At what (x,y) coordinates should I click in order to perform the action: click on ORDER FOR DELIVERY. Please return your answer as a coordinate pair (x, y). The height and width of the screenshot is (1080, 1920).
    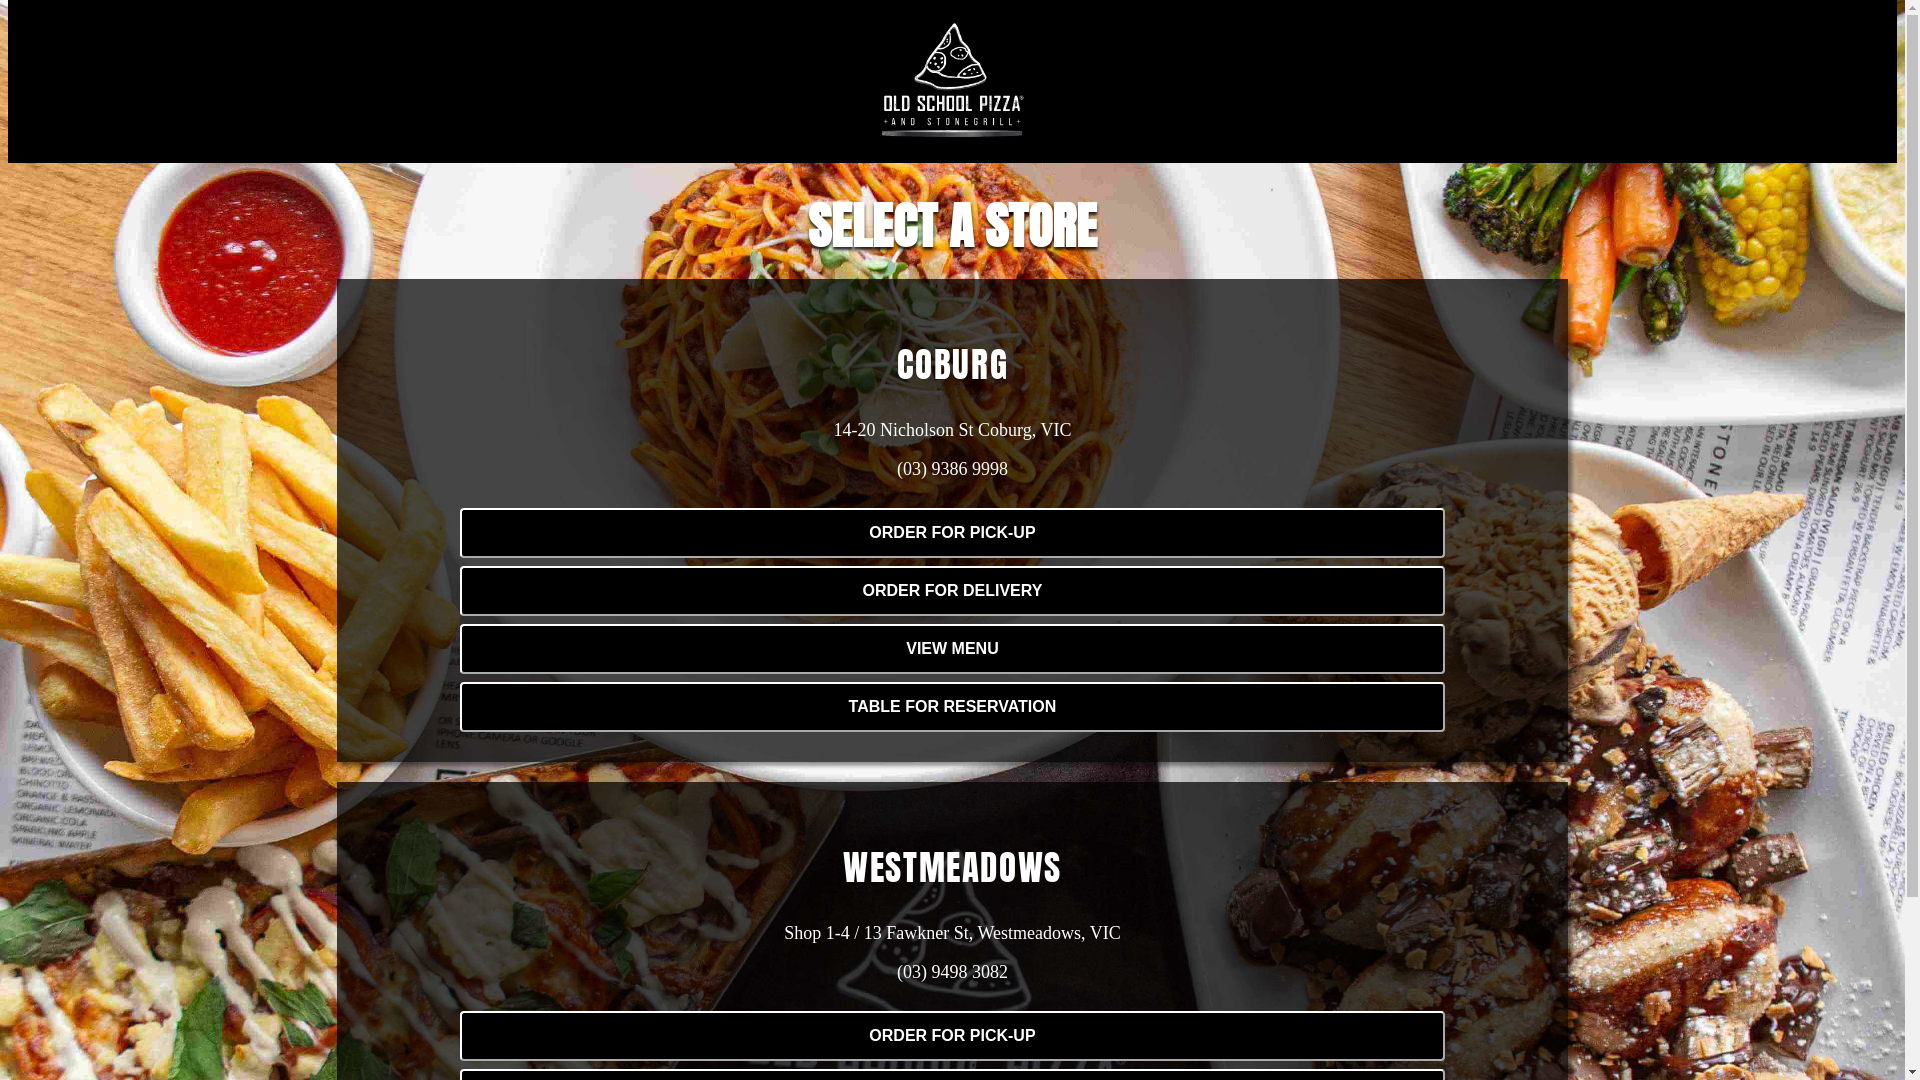
    Looking at the image, I should click on (952, 591).